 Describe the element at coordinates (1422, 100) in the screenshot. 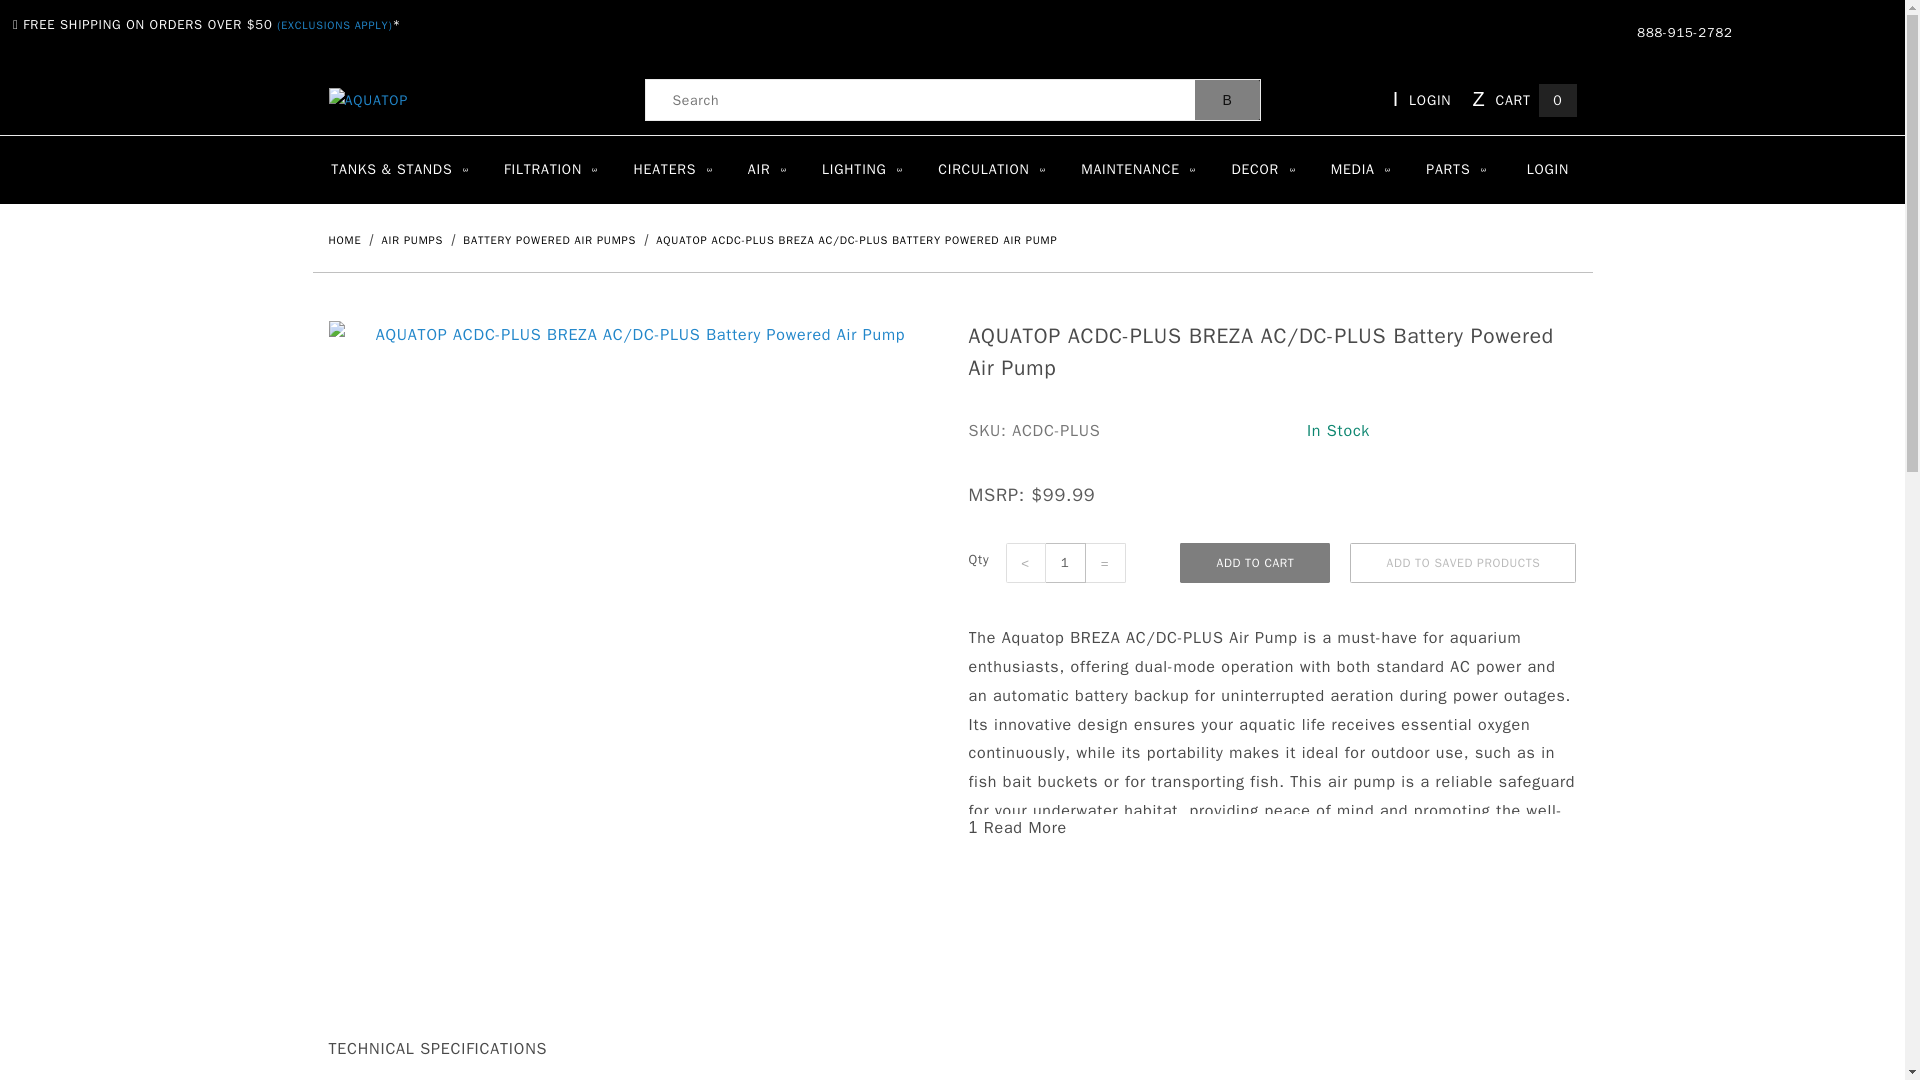

I see `LOGIN` at that location.